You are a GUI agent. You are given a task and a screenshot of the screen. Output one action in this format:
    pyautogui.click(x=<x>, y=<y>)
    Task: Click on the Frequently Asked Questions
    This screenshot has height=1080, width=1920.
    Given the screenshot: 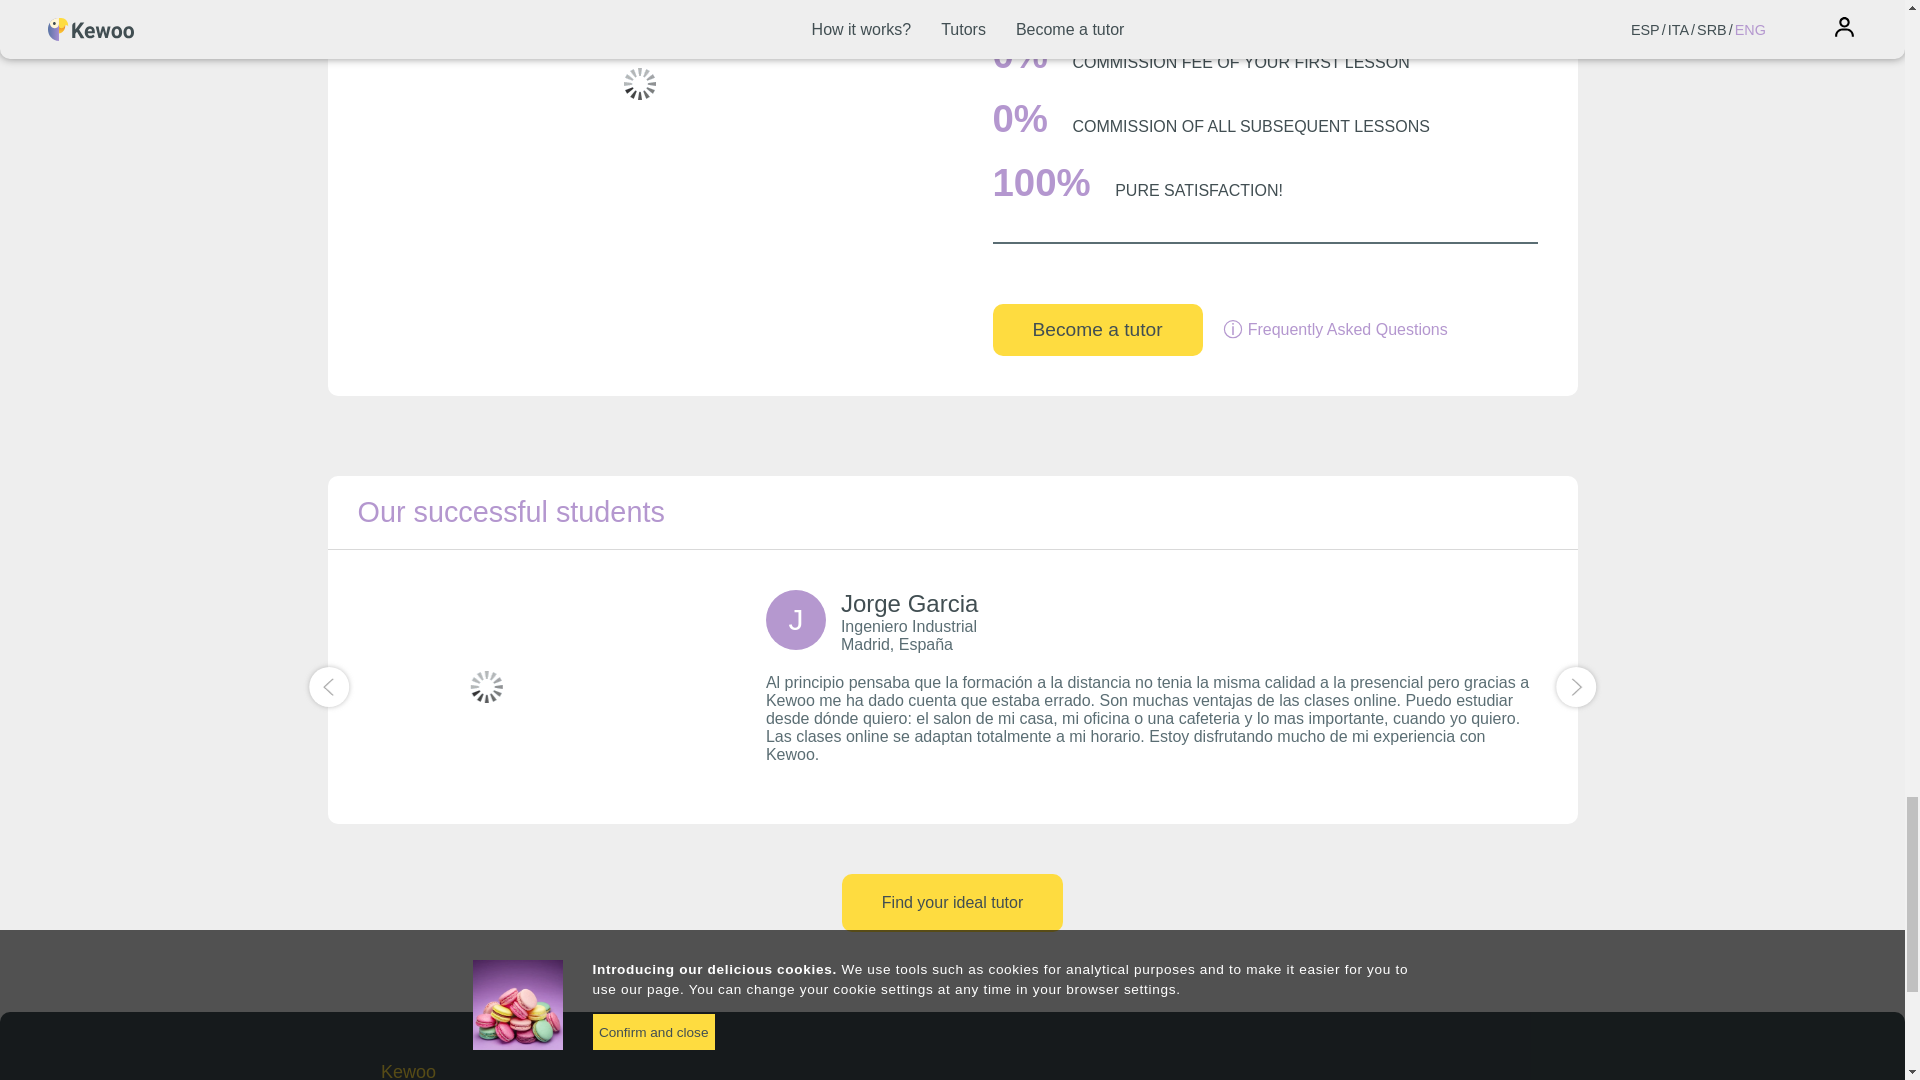 What is the action you would take?
    pyautogui.click(x=1335, y=330)
    